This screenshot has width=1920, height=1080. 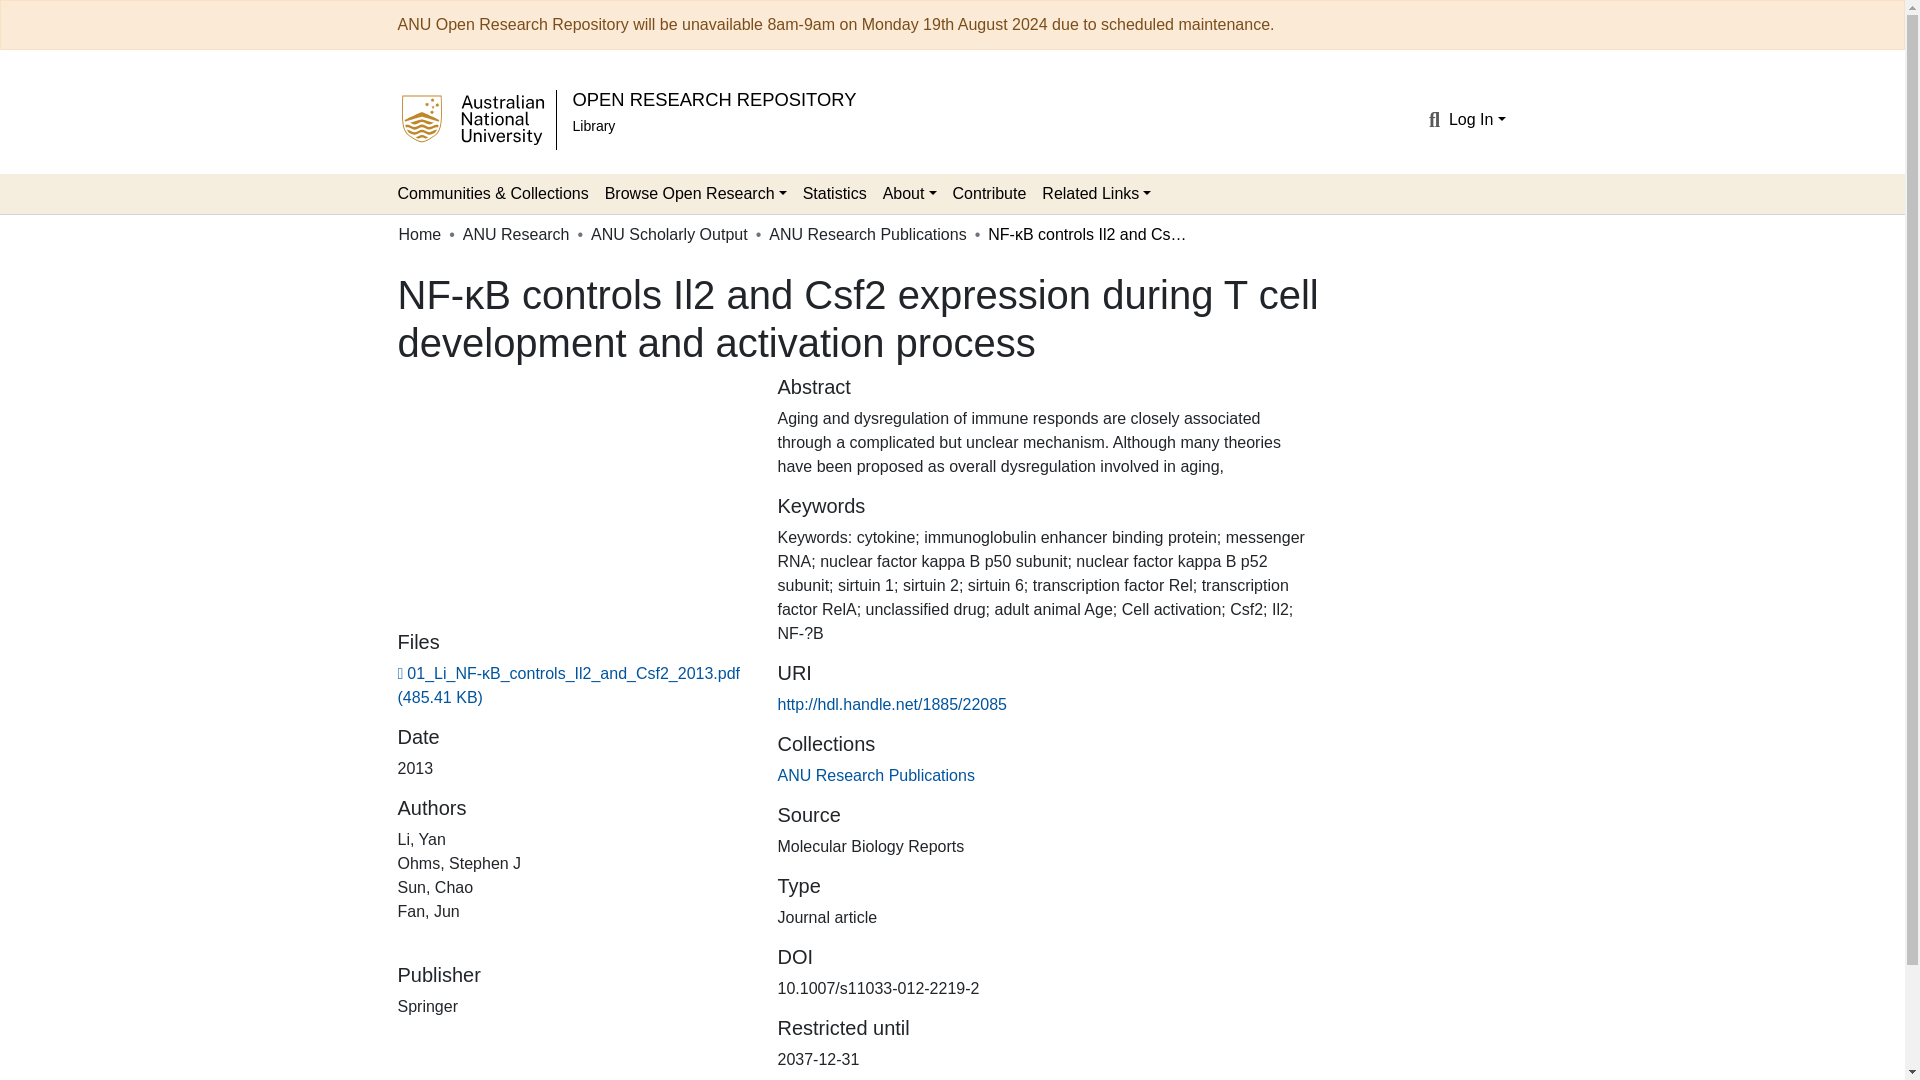 I want to click on ANU Research Publications, so click(x=875, y=775).